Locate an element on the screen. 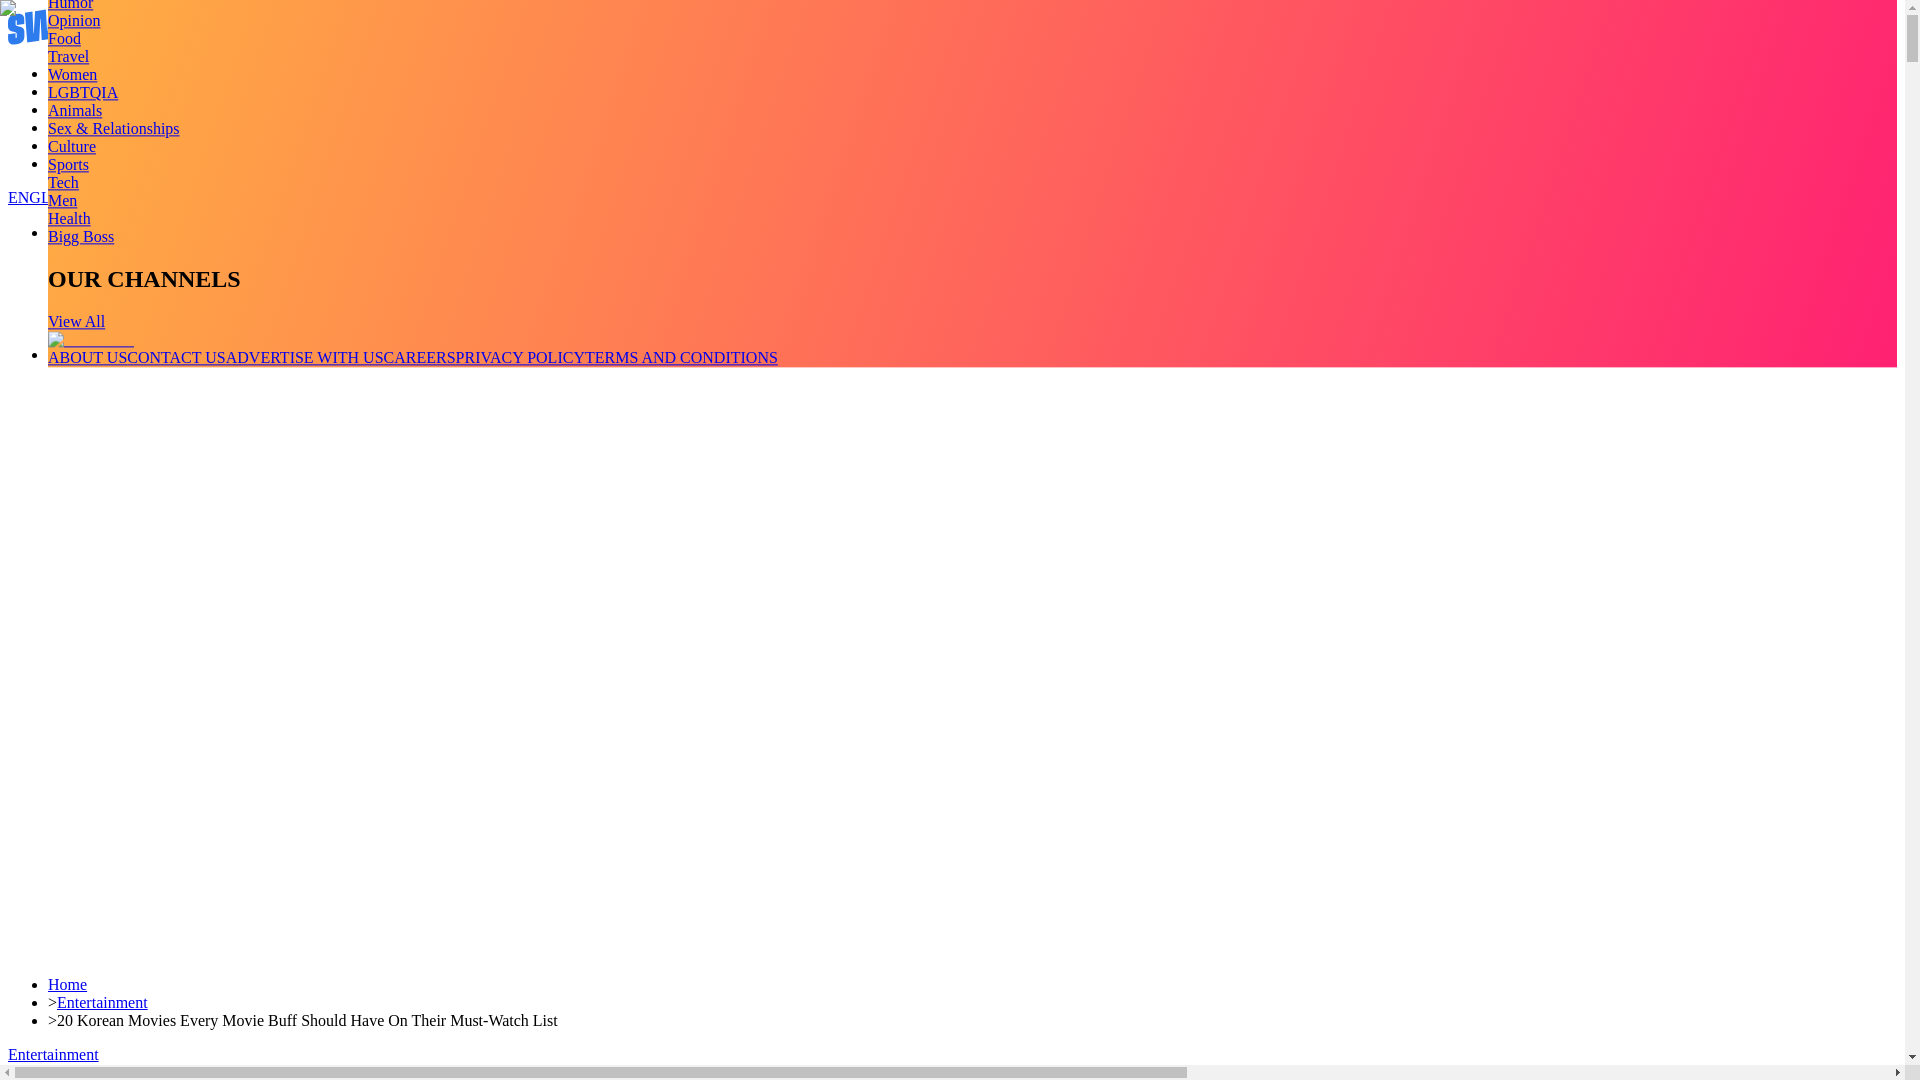 The image size is (1920, 1080). Travel is located at coordinates (68, 56).